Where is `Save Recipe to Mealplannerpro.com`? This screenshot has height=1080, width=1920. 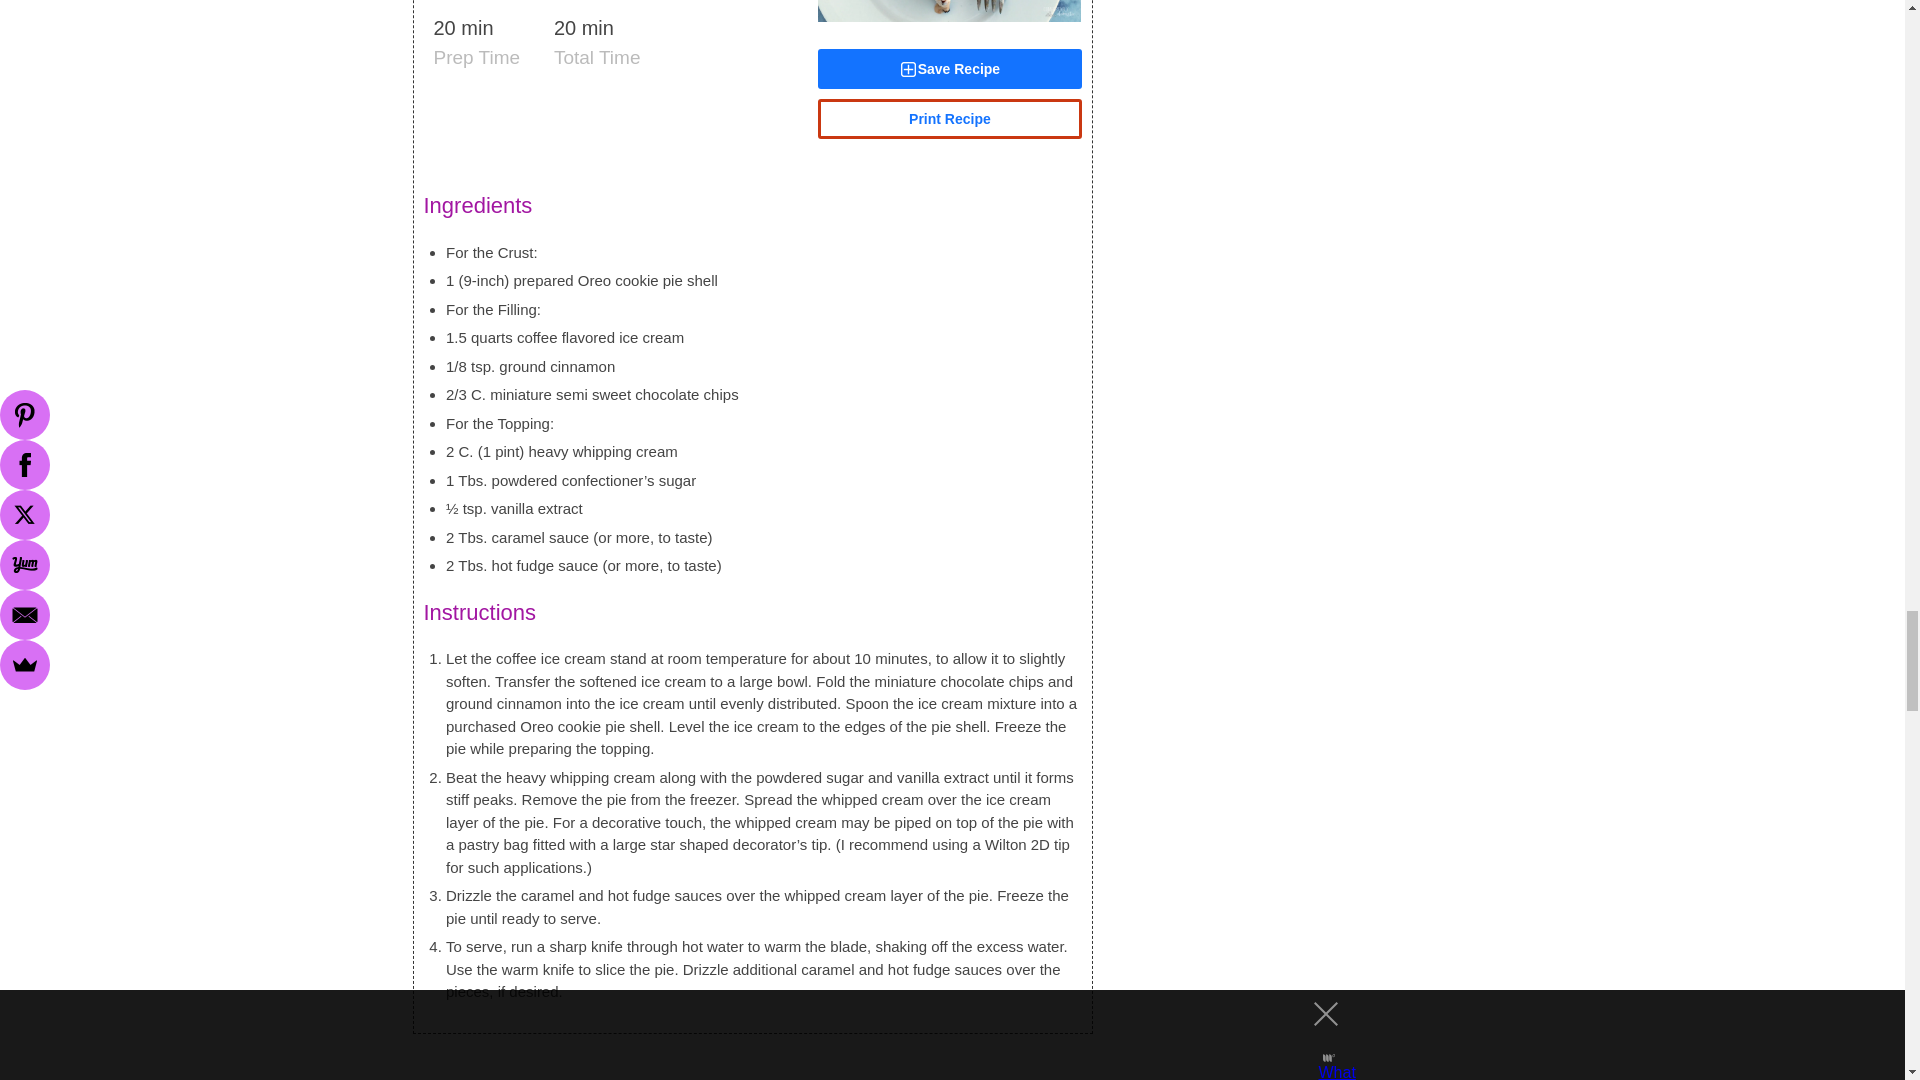
Save Recipe to Mealplannerpro.com is located at coordinates (948, 68).